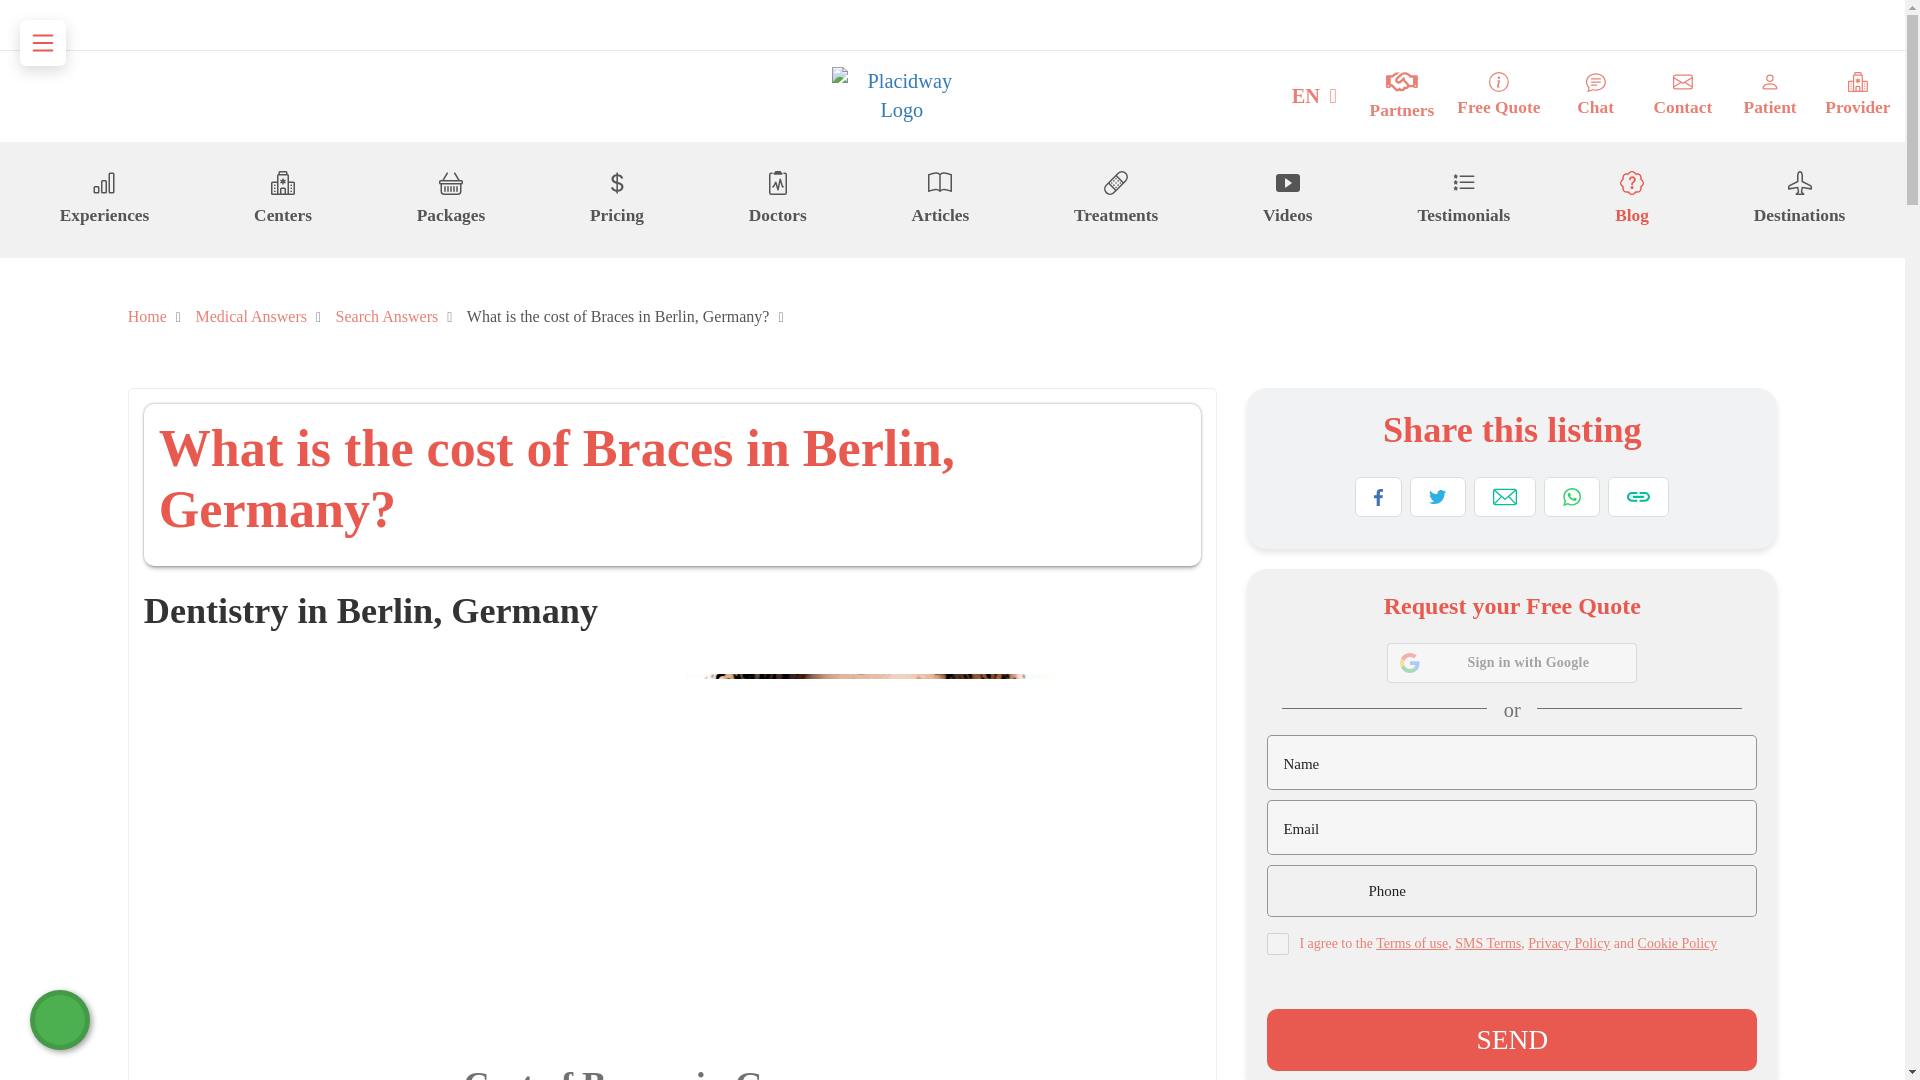 The image size is (1920, 1080). I want to click on on, so click(1278, 944).